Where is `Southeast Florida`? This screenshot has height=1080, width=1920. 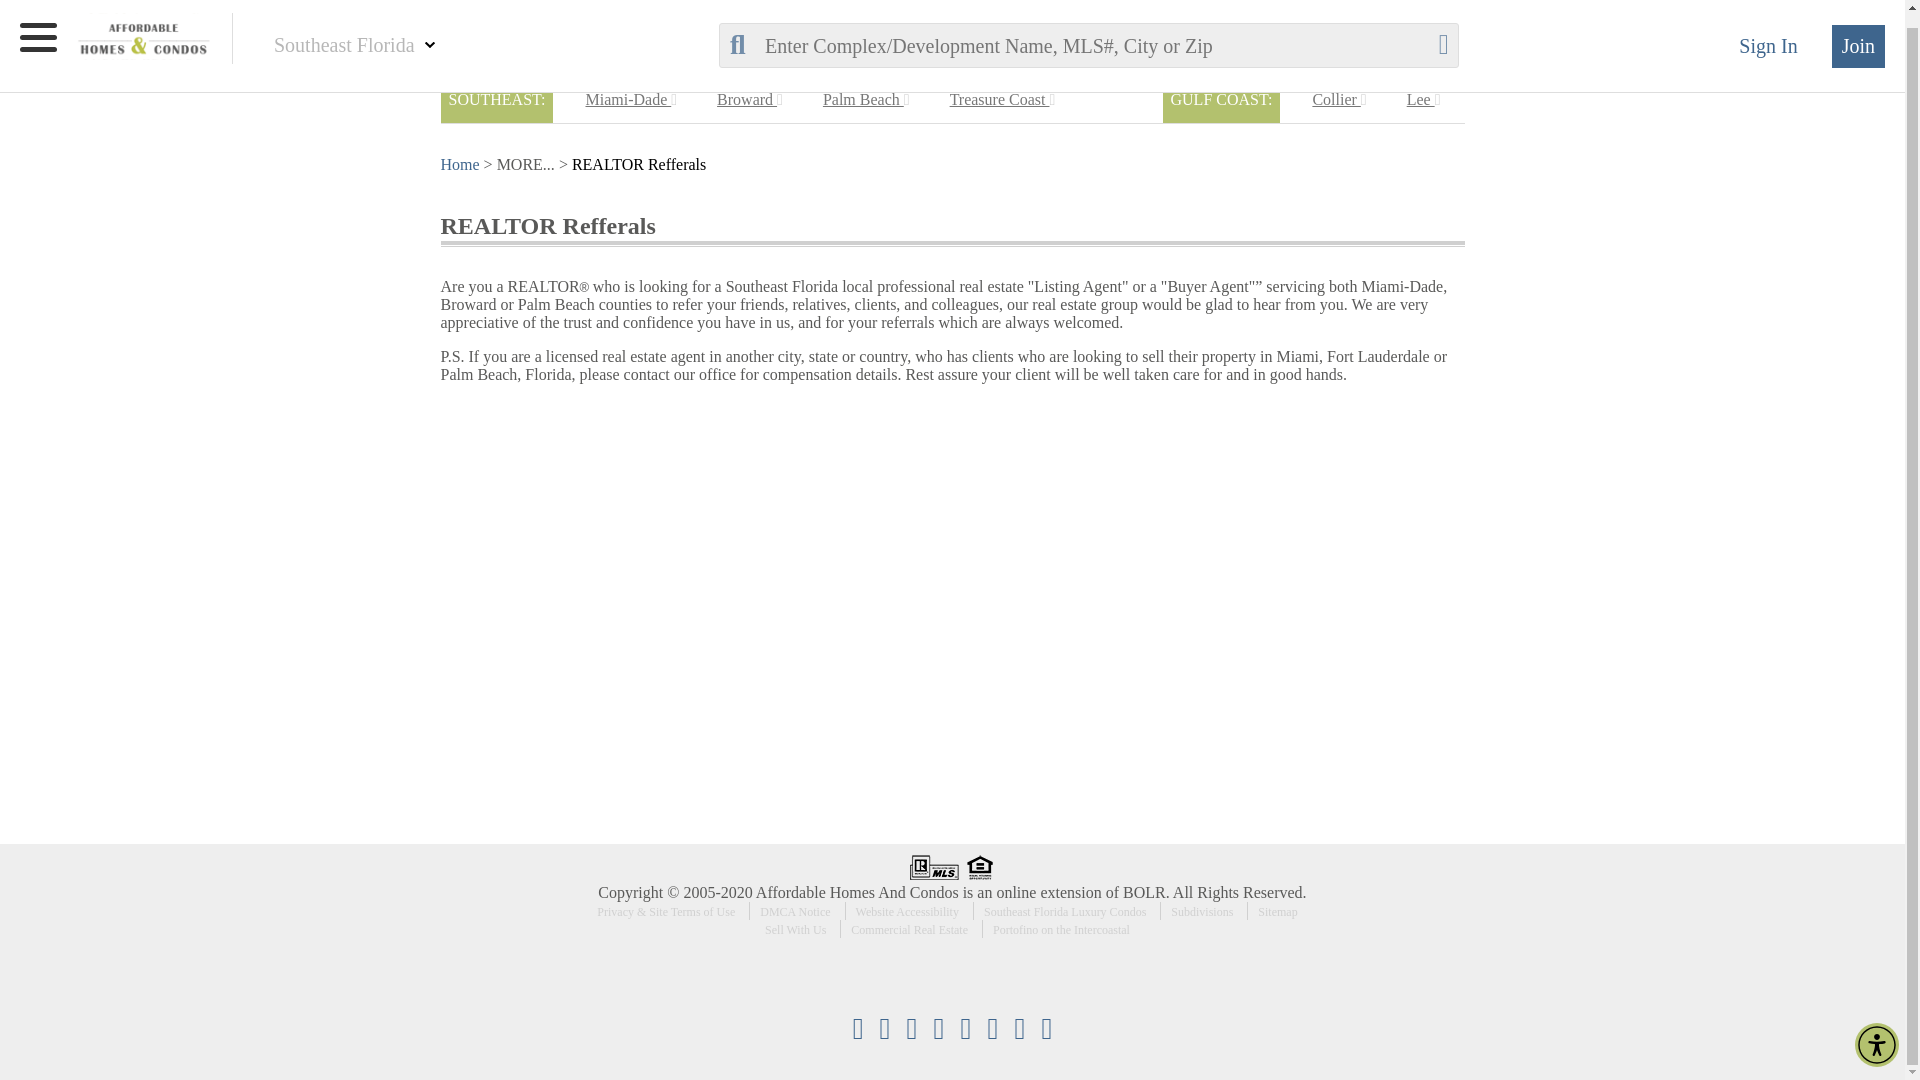 Southeast Florida is located at coordinates (345, 31).